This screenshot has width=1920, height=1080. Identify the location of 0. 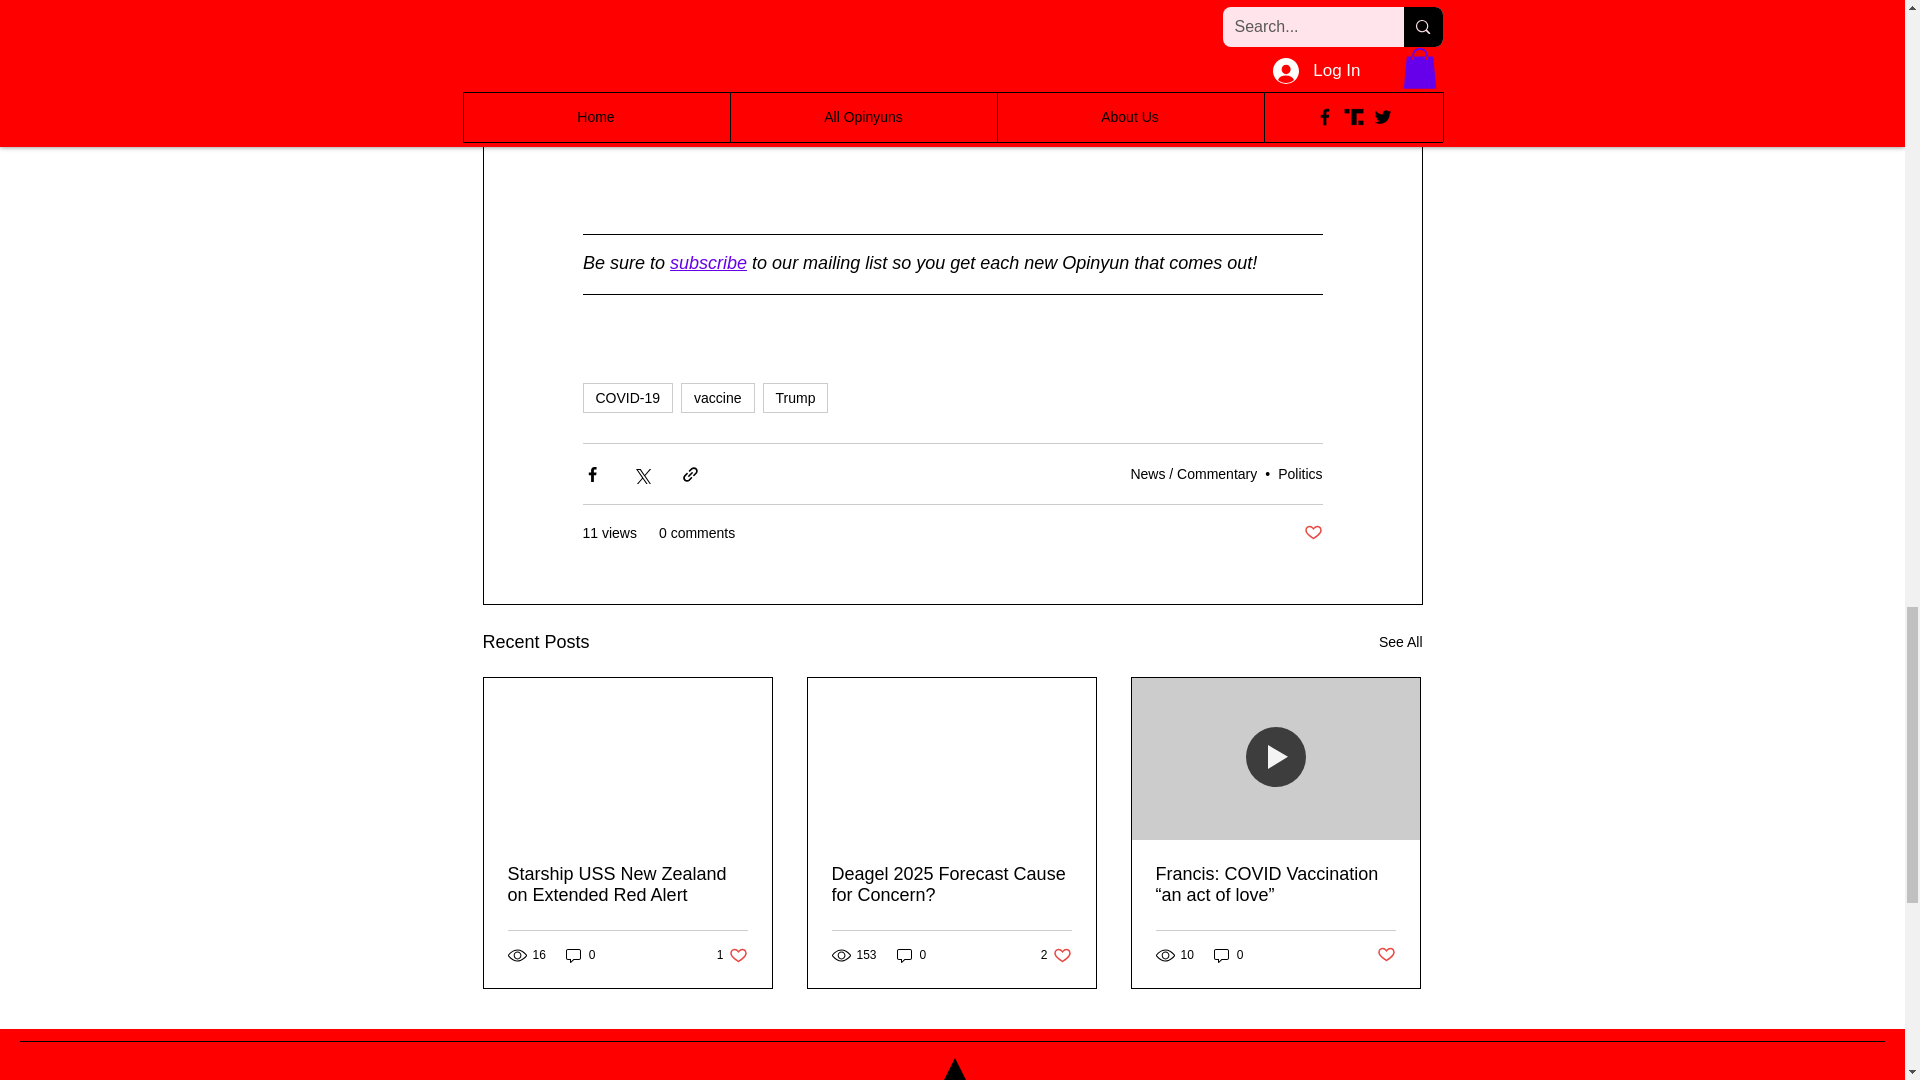
(580, 956).